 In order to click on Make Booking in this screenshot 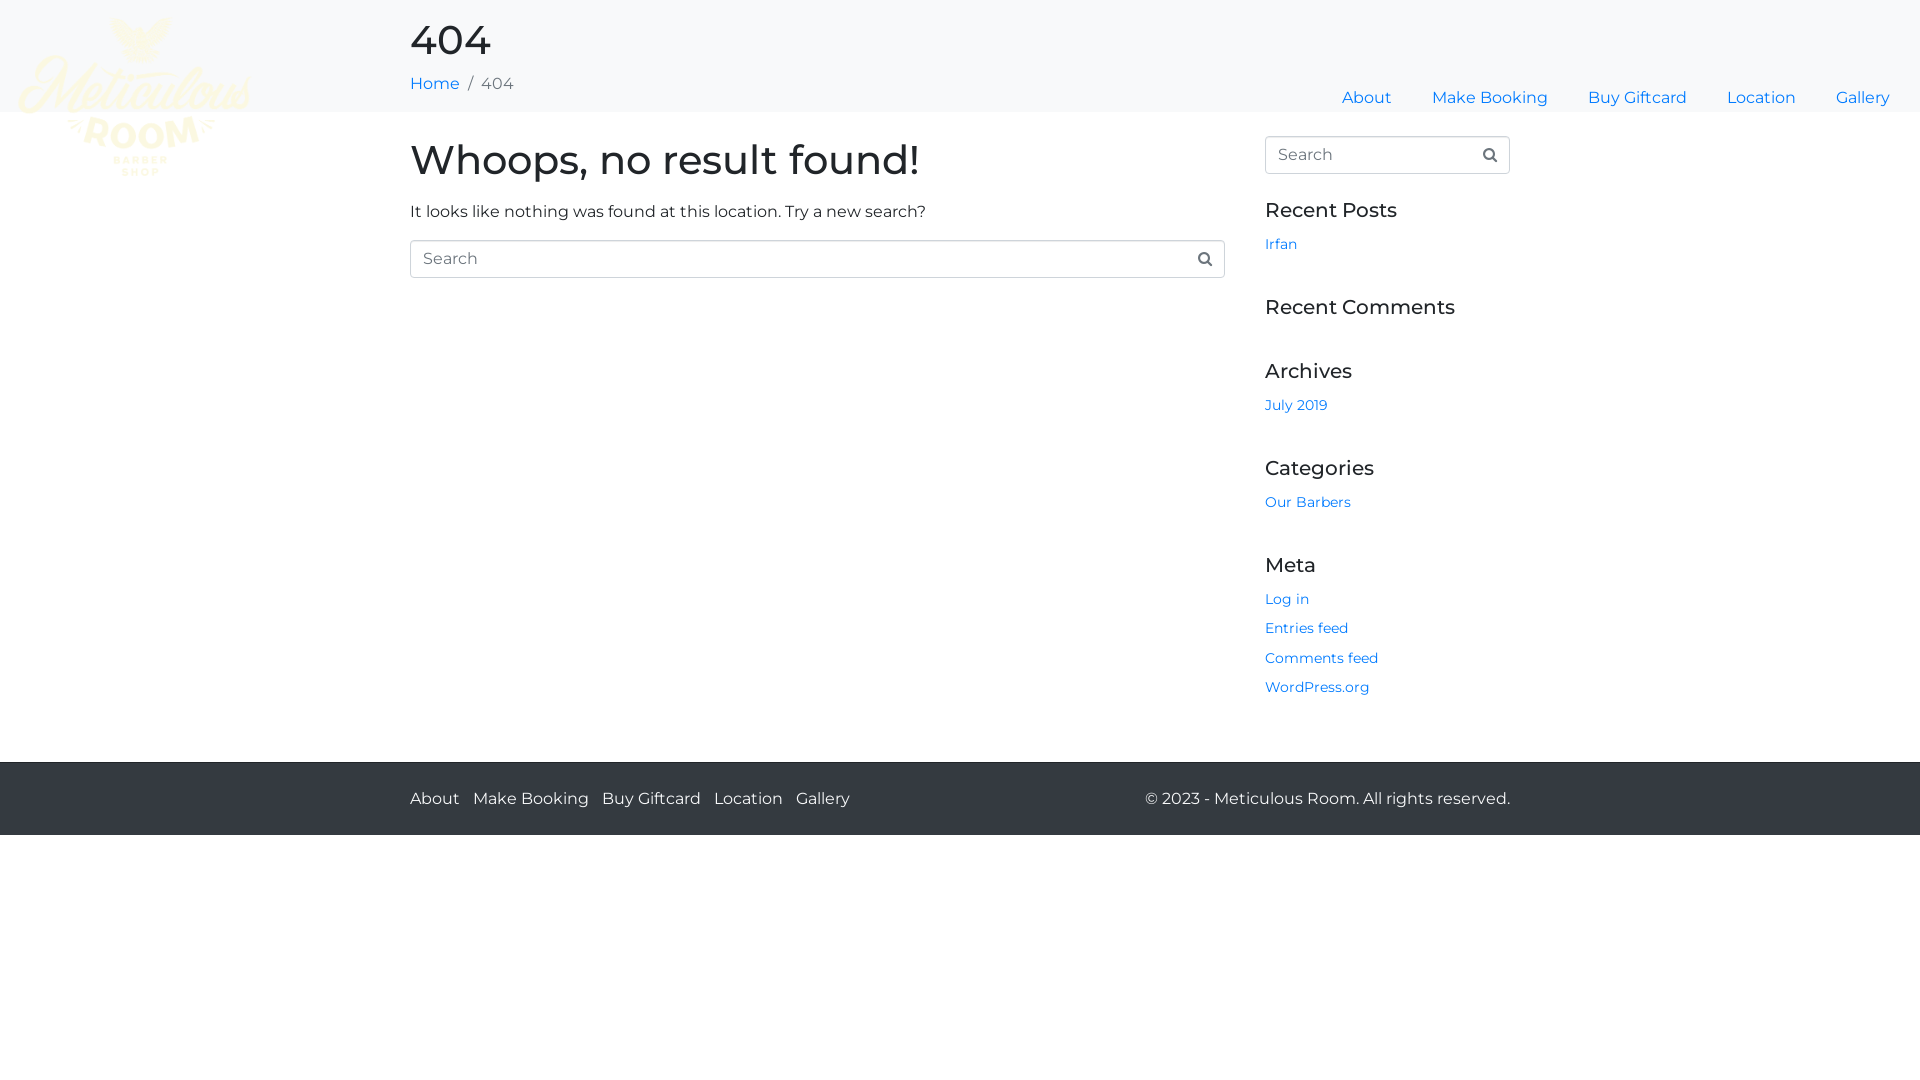, I will do `click(1490, 97)`.